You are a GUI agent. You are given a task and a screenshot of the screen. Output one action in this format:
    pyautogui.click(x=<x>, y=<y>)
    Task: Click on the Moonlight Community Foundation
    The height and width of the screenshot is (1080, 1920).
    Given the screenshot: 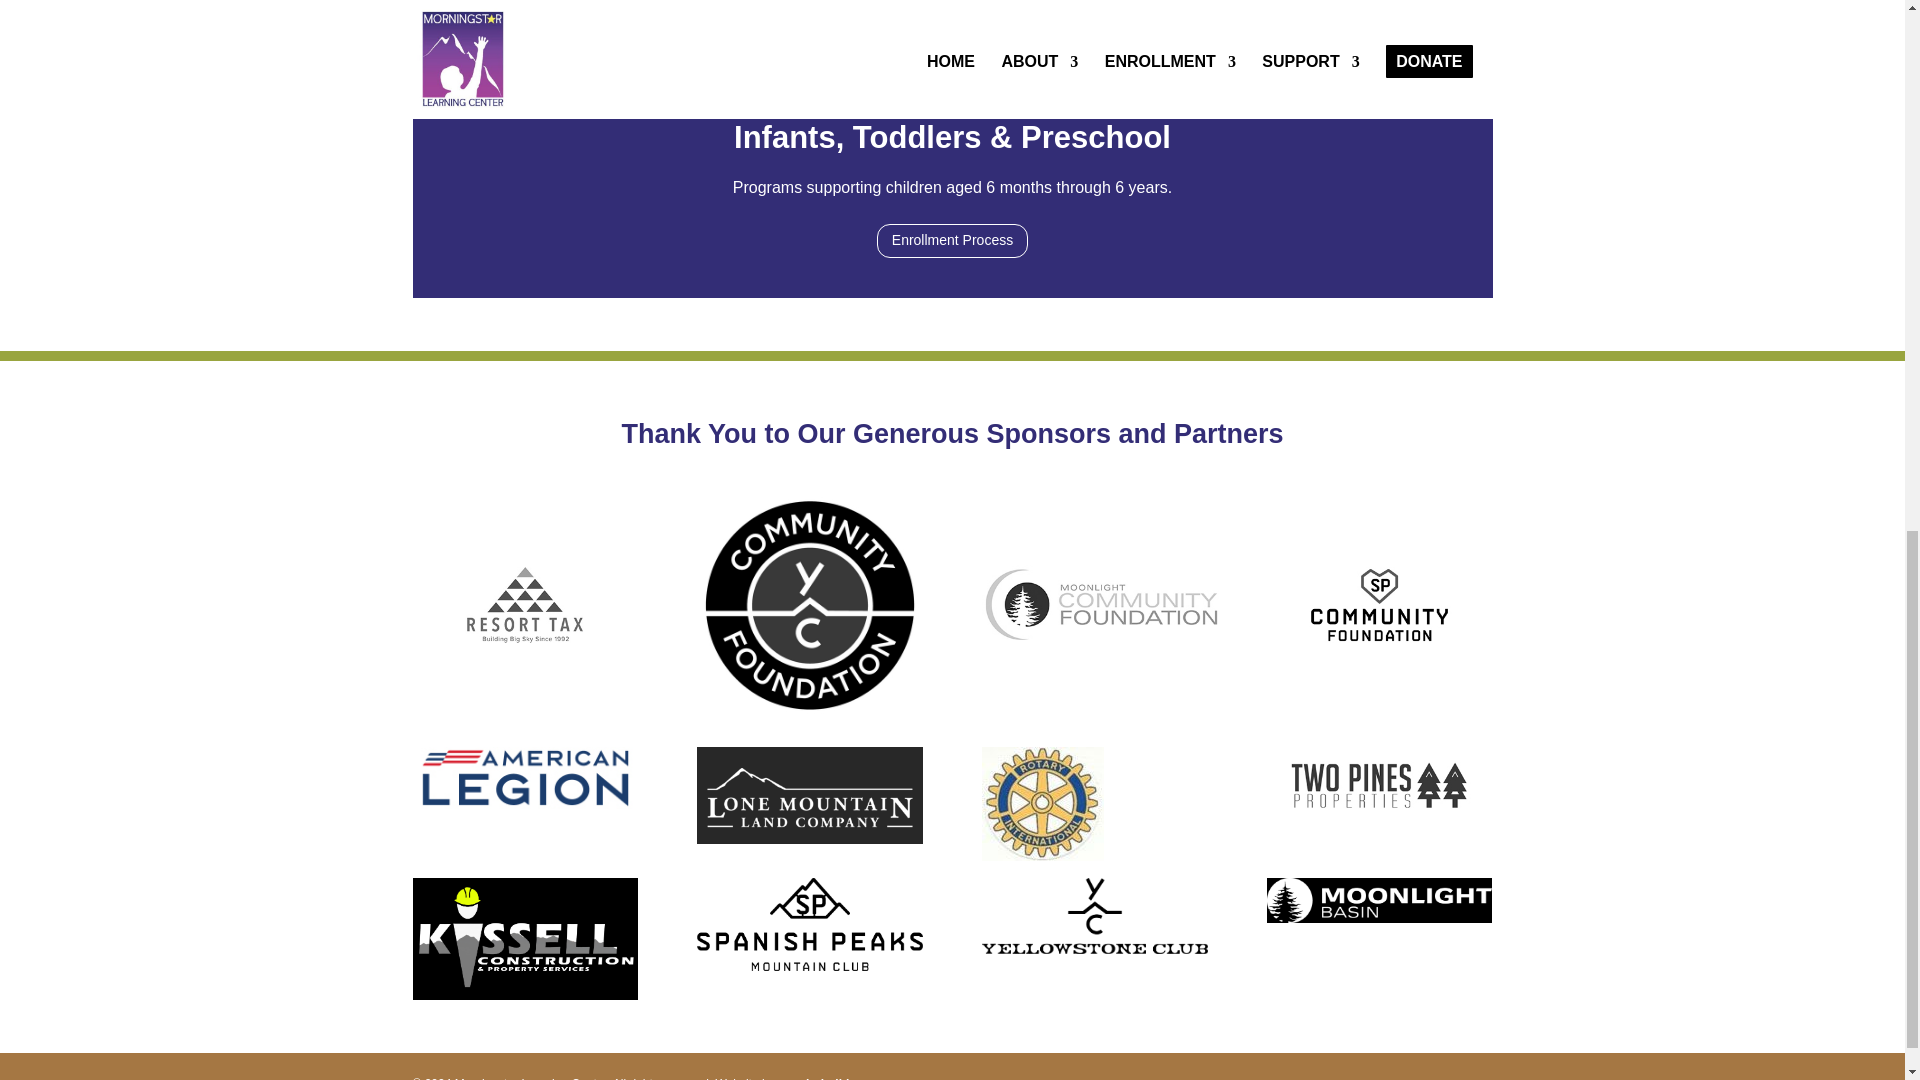 What is the action you would take?
    pyautogui.click(x=1100, y=604)
    